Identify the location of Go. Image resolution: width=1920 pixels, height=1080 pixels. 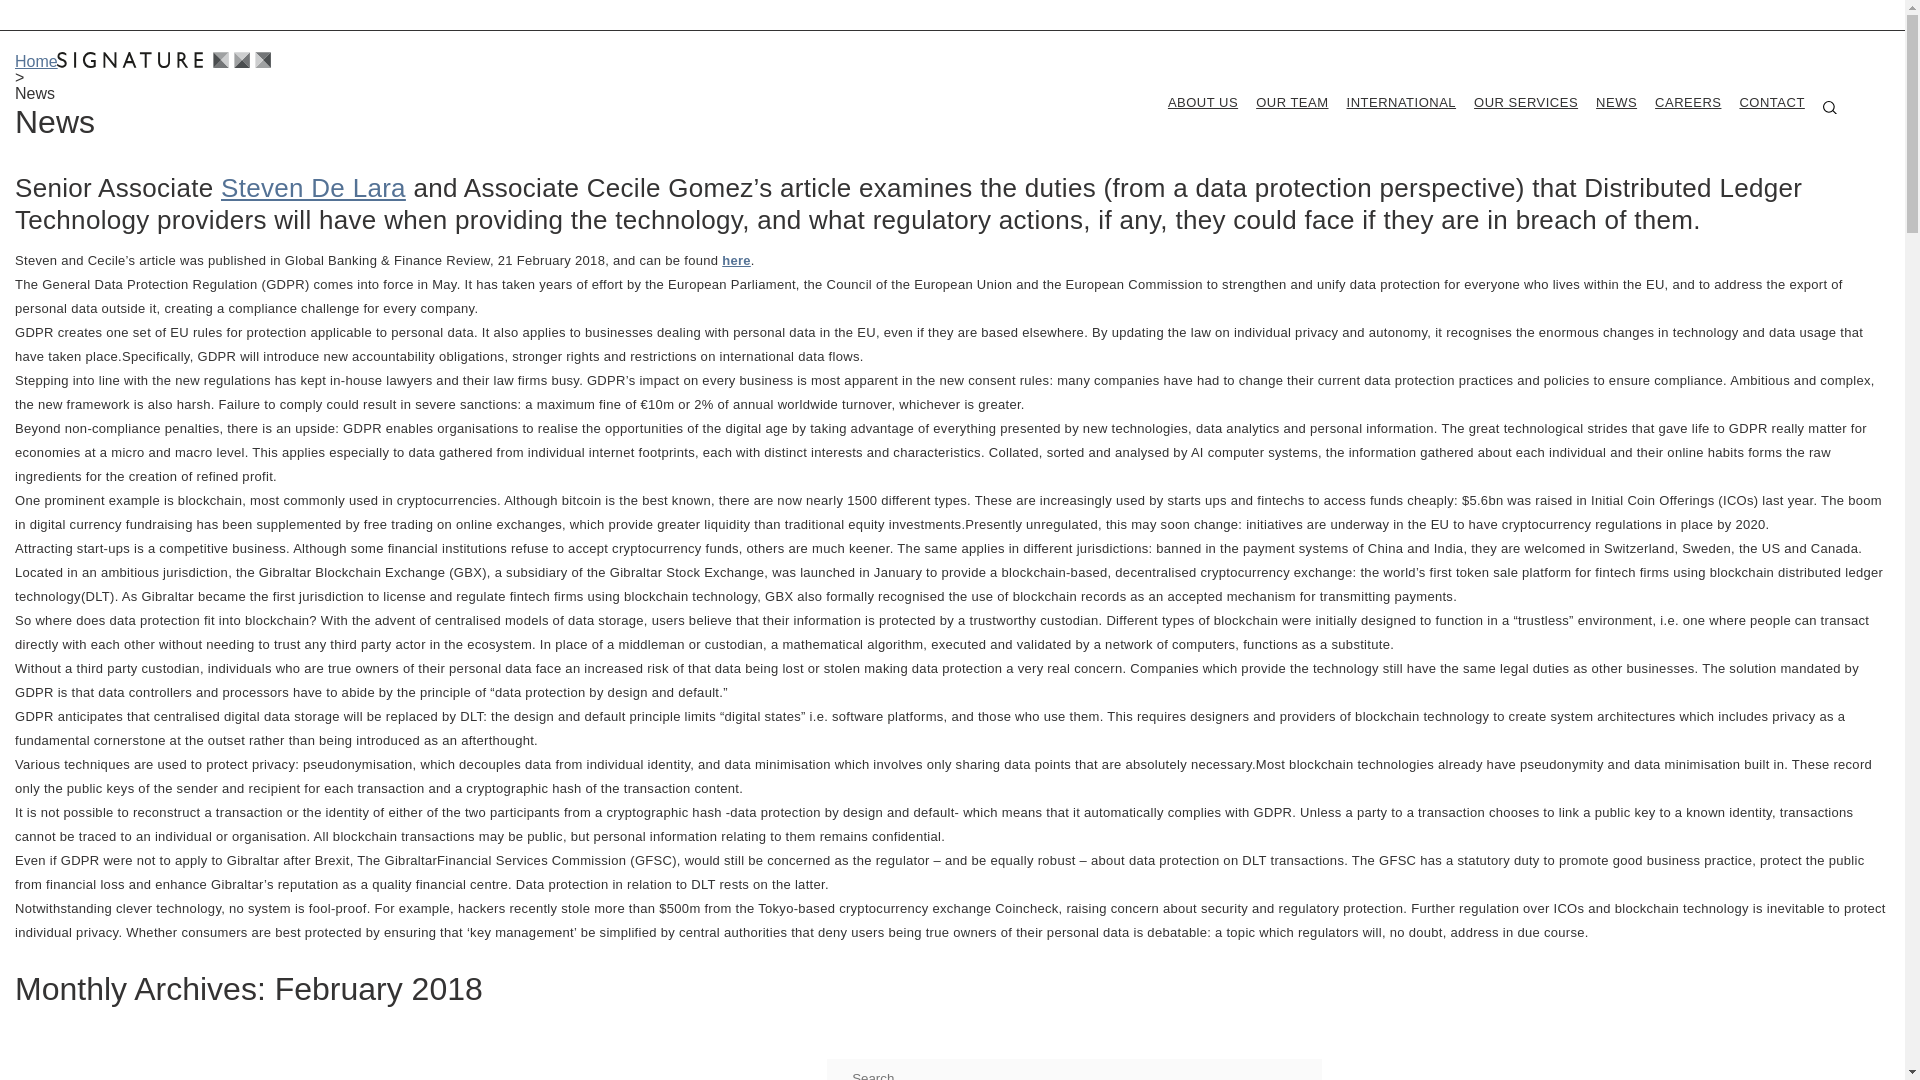
(812, 1072).